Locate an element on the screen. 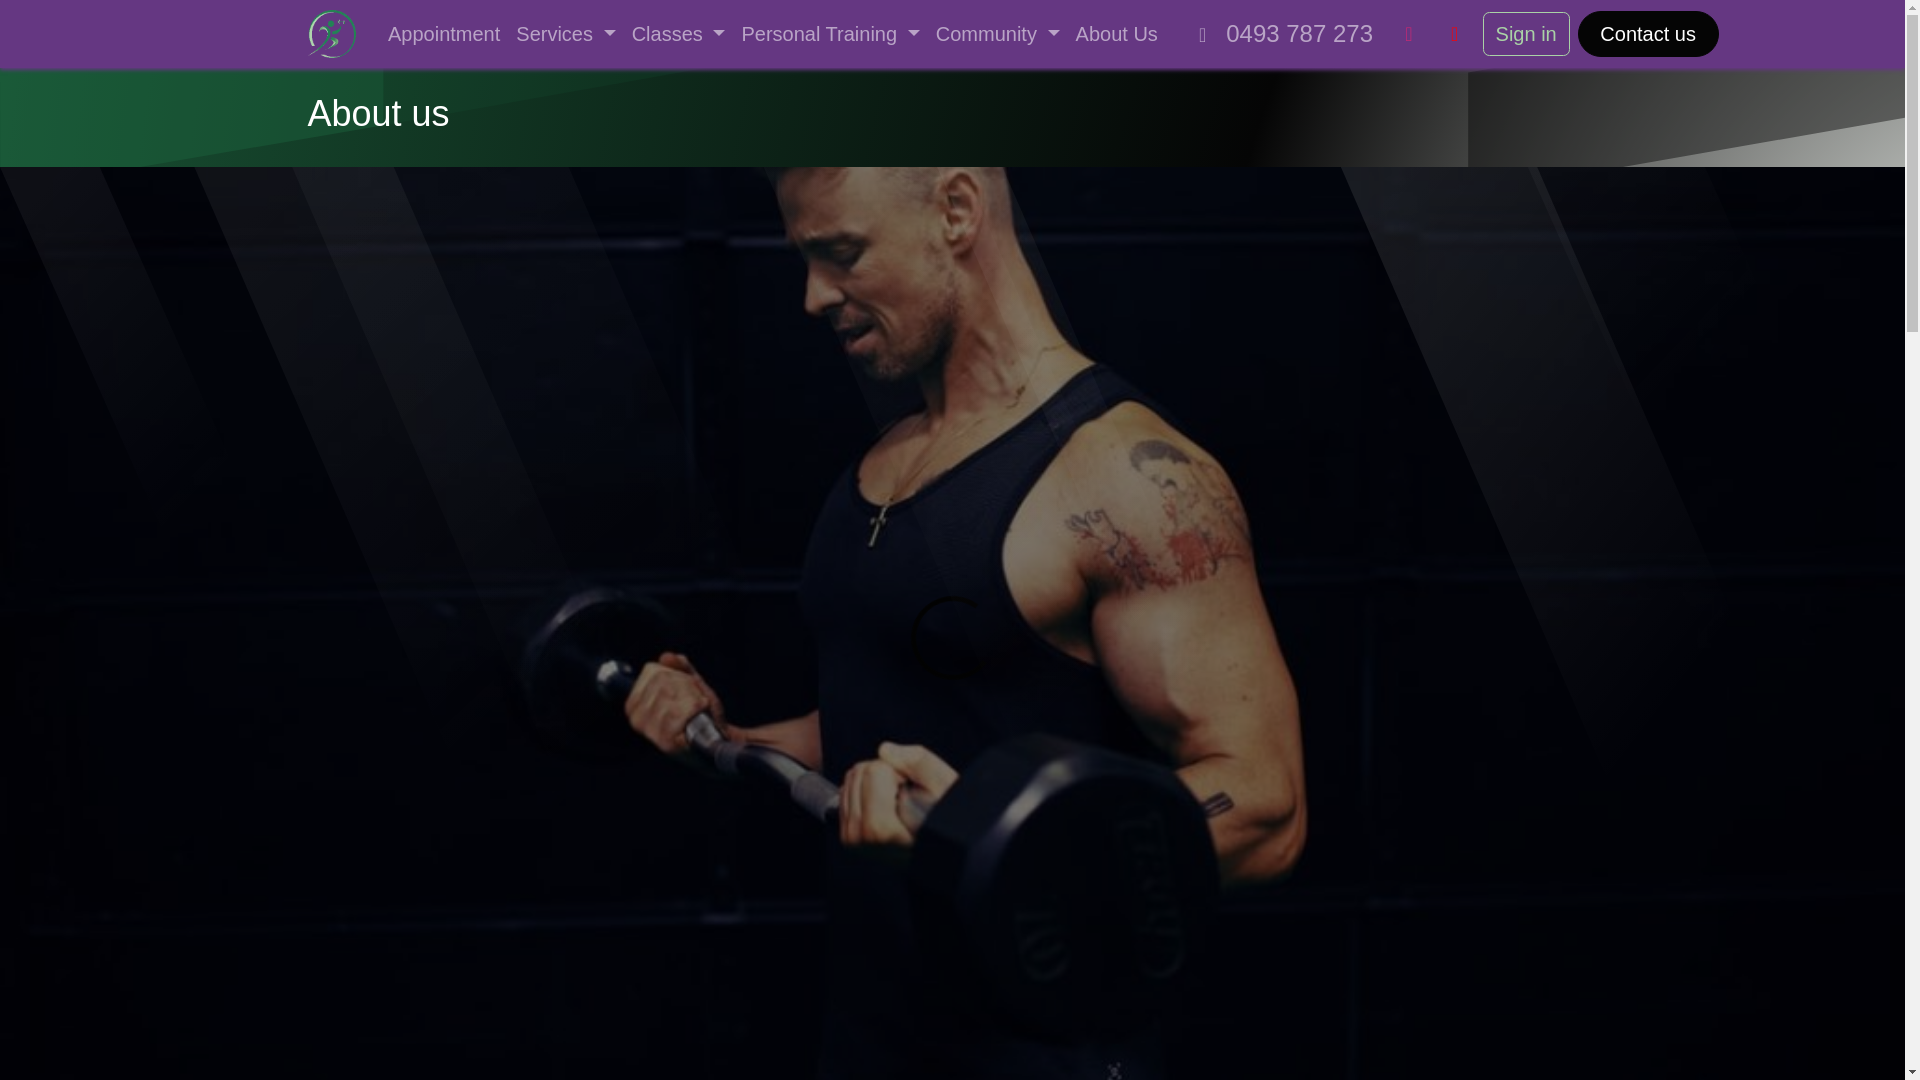  Contact us is located at coordinates (1648, 34).